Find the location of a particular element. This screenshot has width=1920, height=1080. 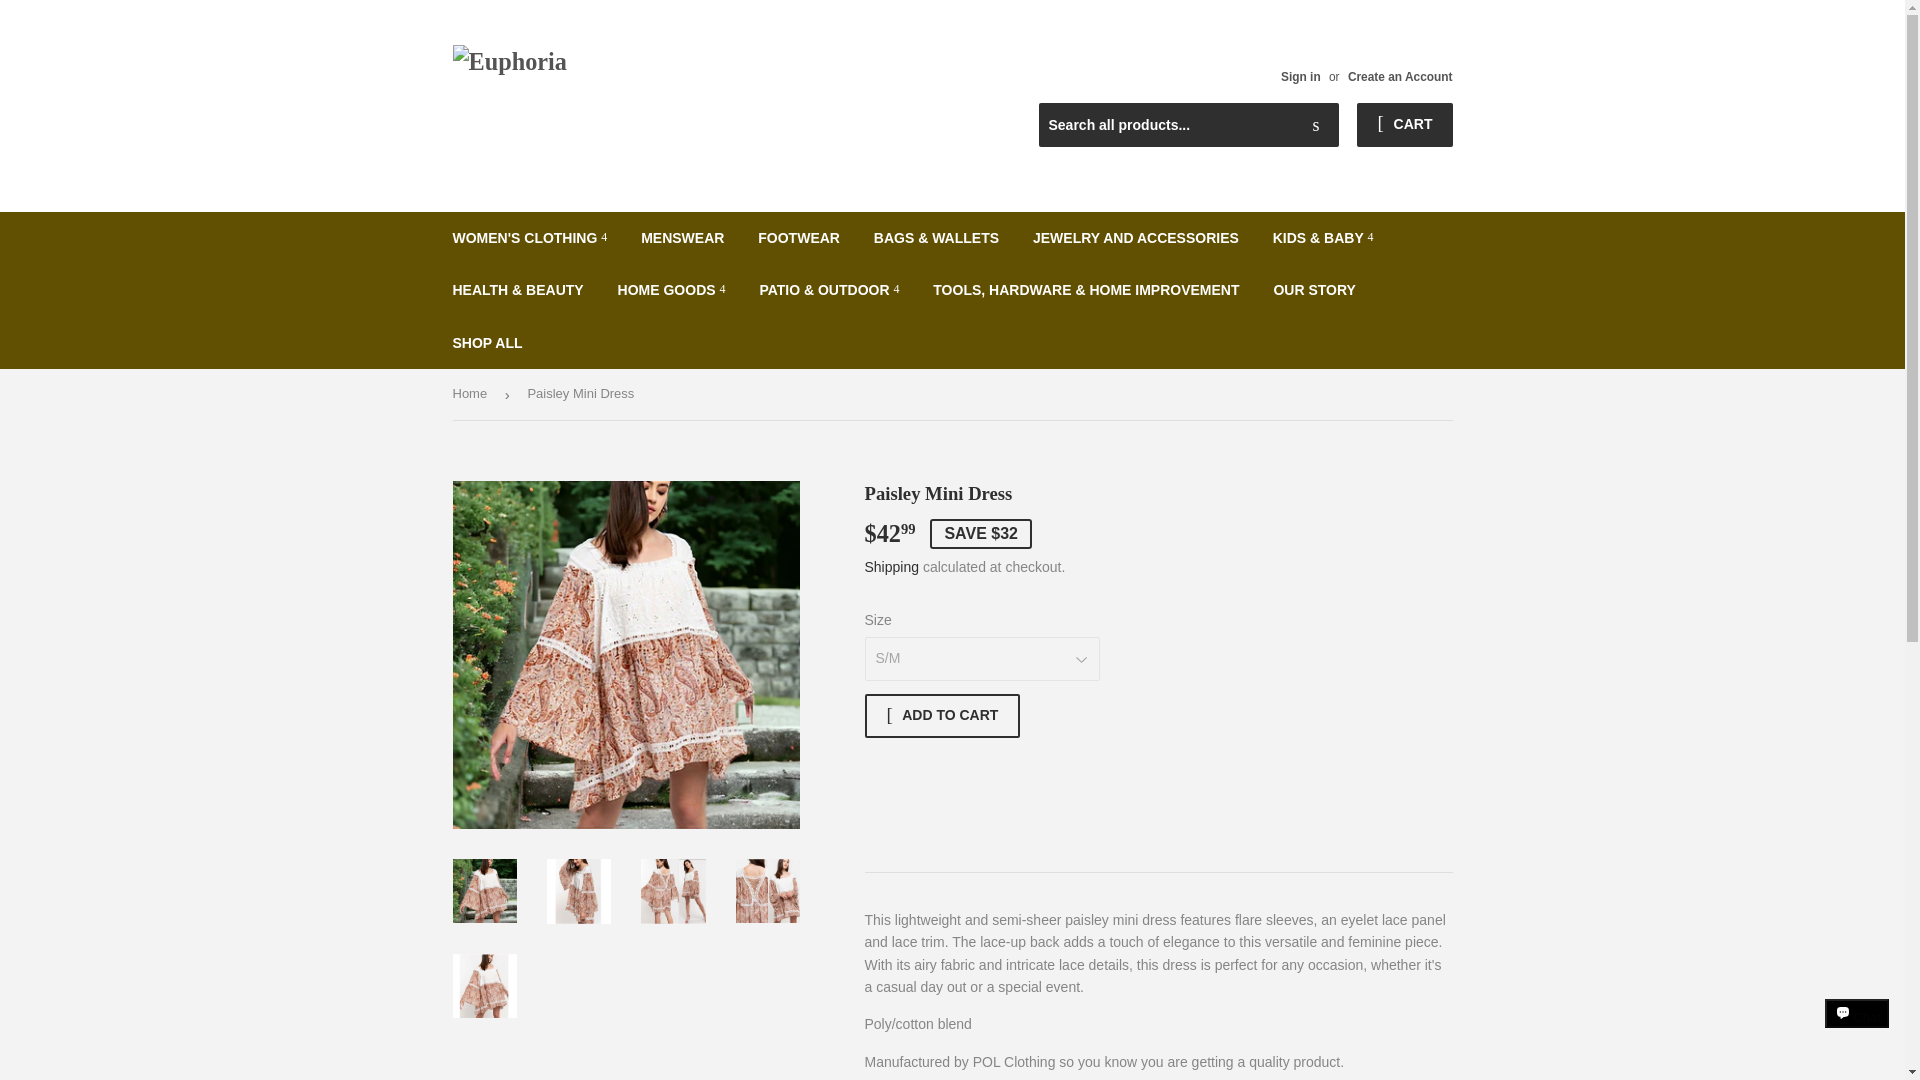

CART is located at coordinates (1404, 124).